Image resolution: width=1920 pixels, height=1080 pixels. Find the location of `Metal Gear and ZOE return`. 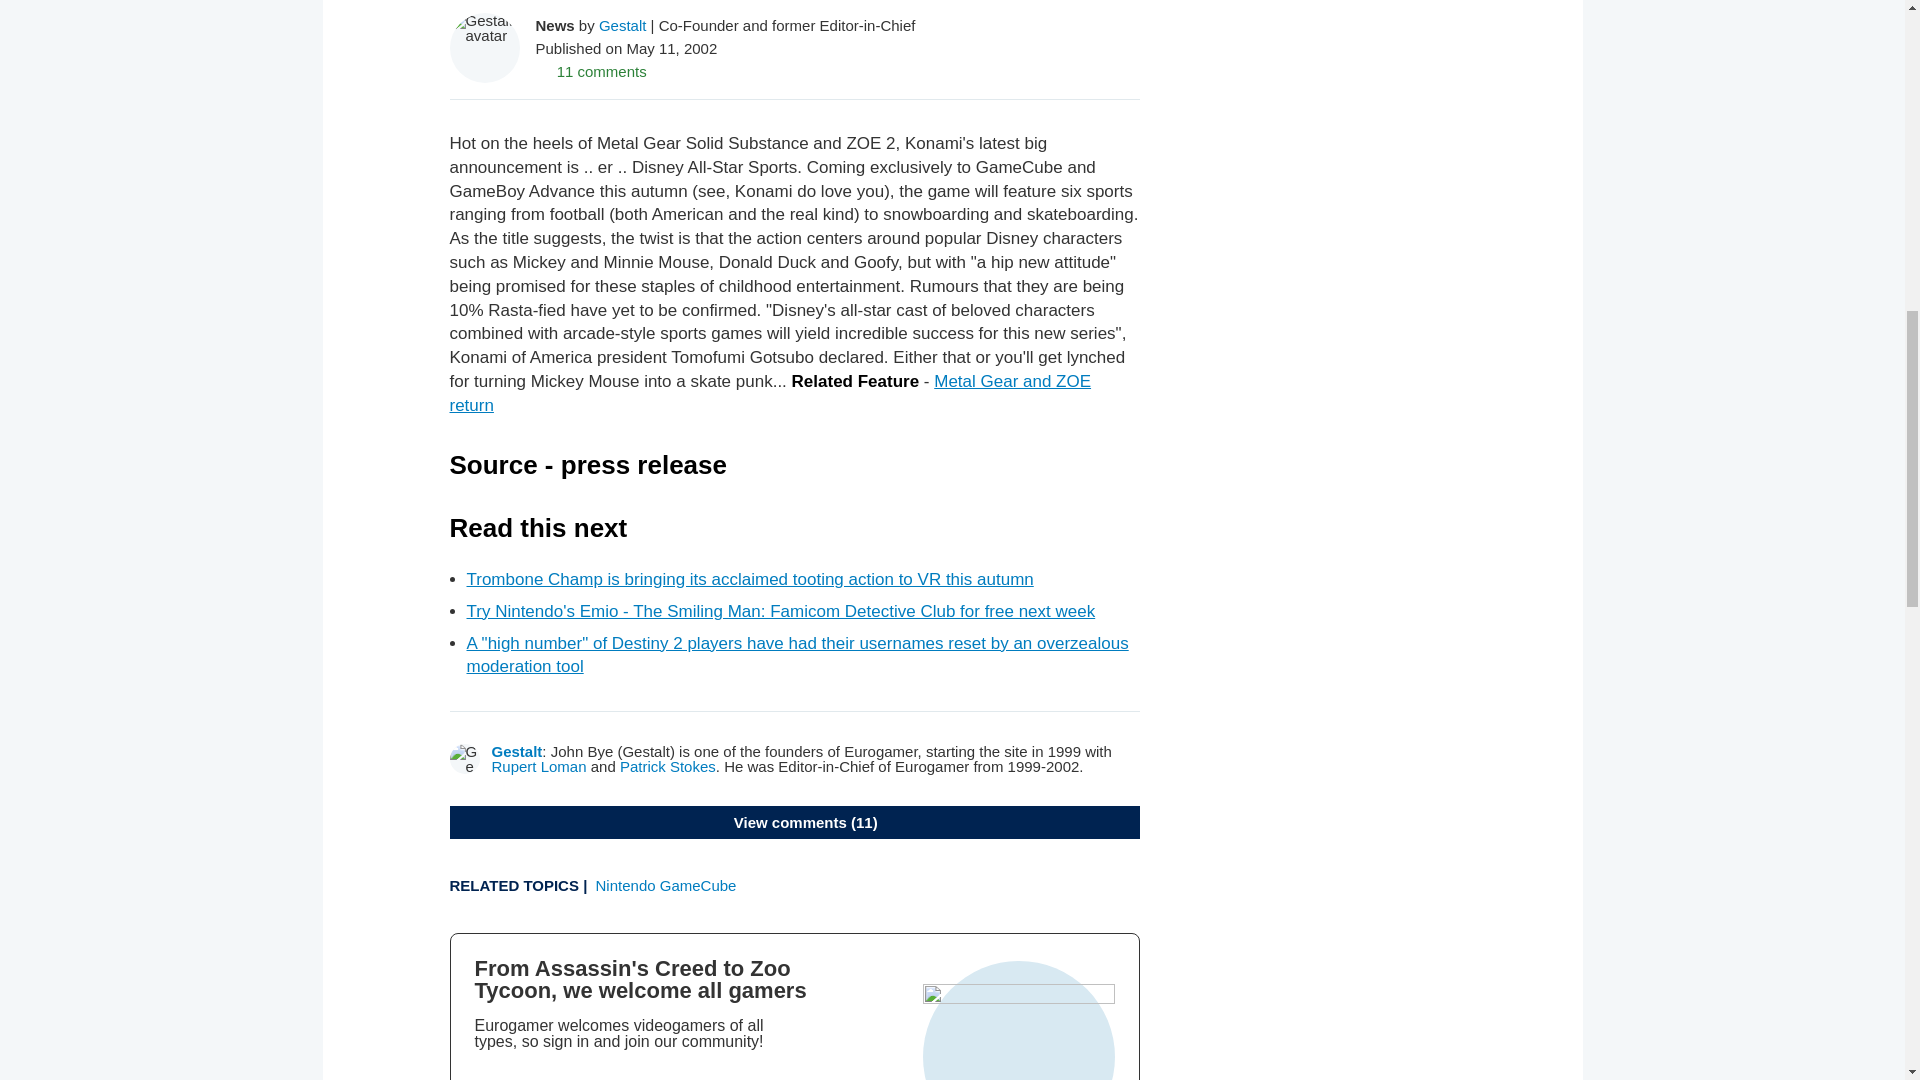

Metal Gear and ZOE return is located at coordinates (770, 392).